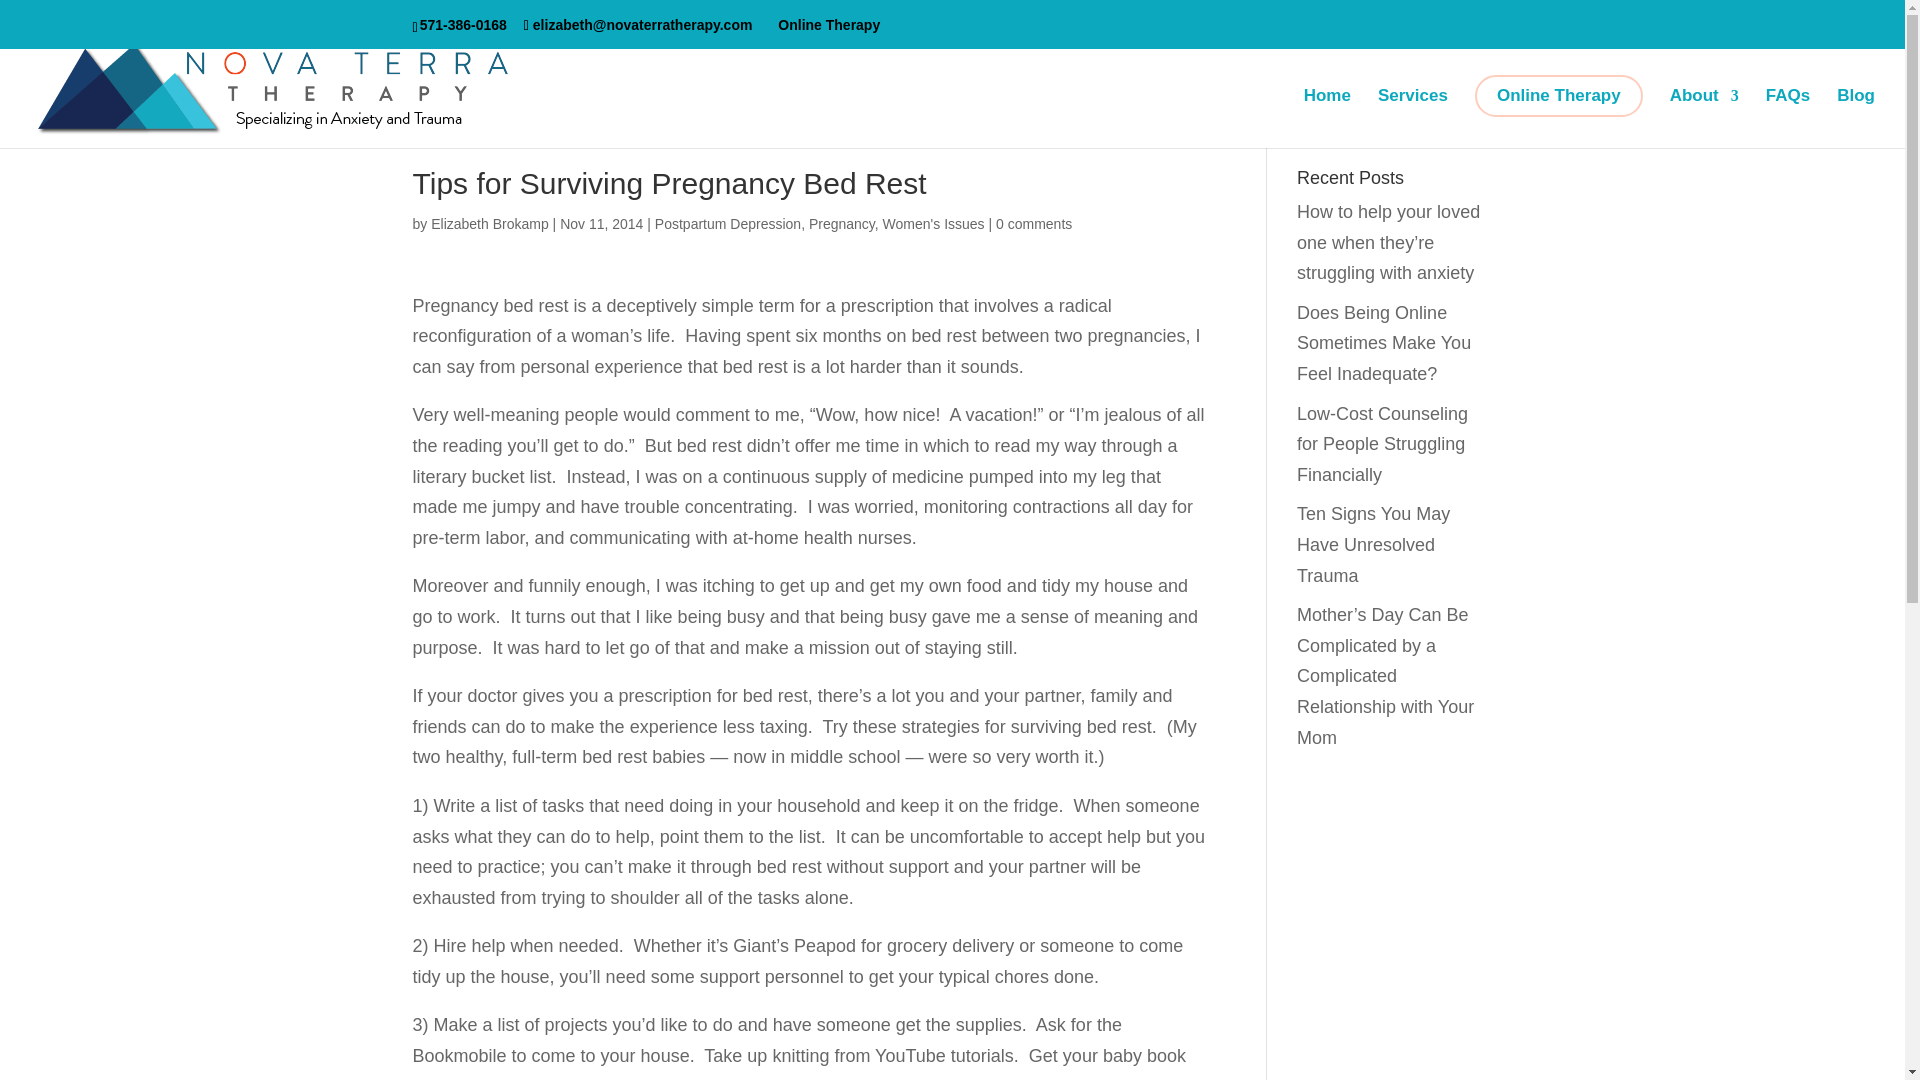 Image resolution: width=1920 pixels, height=1080 pixels. What do you see at coordinates (1373, 544) in the screenshot?
I see `Ten Signs You May Have Unresolved Trauma` at bounding box center [1373, 544].